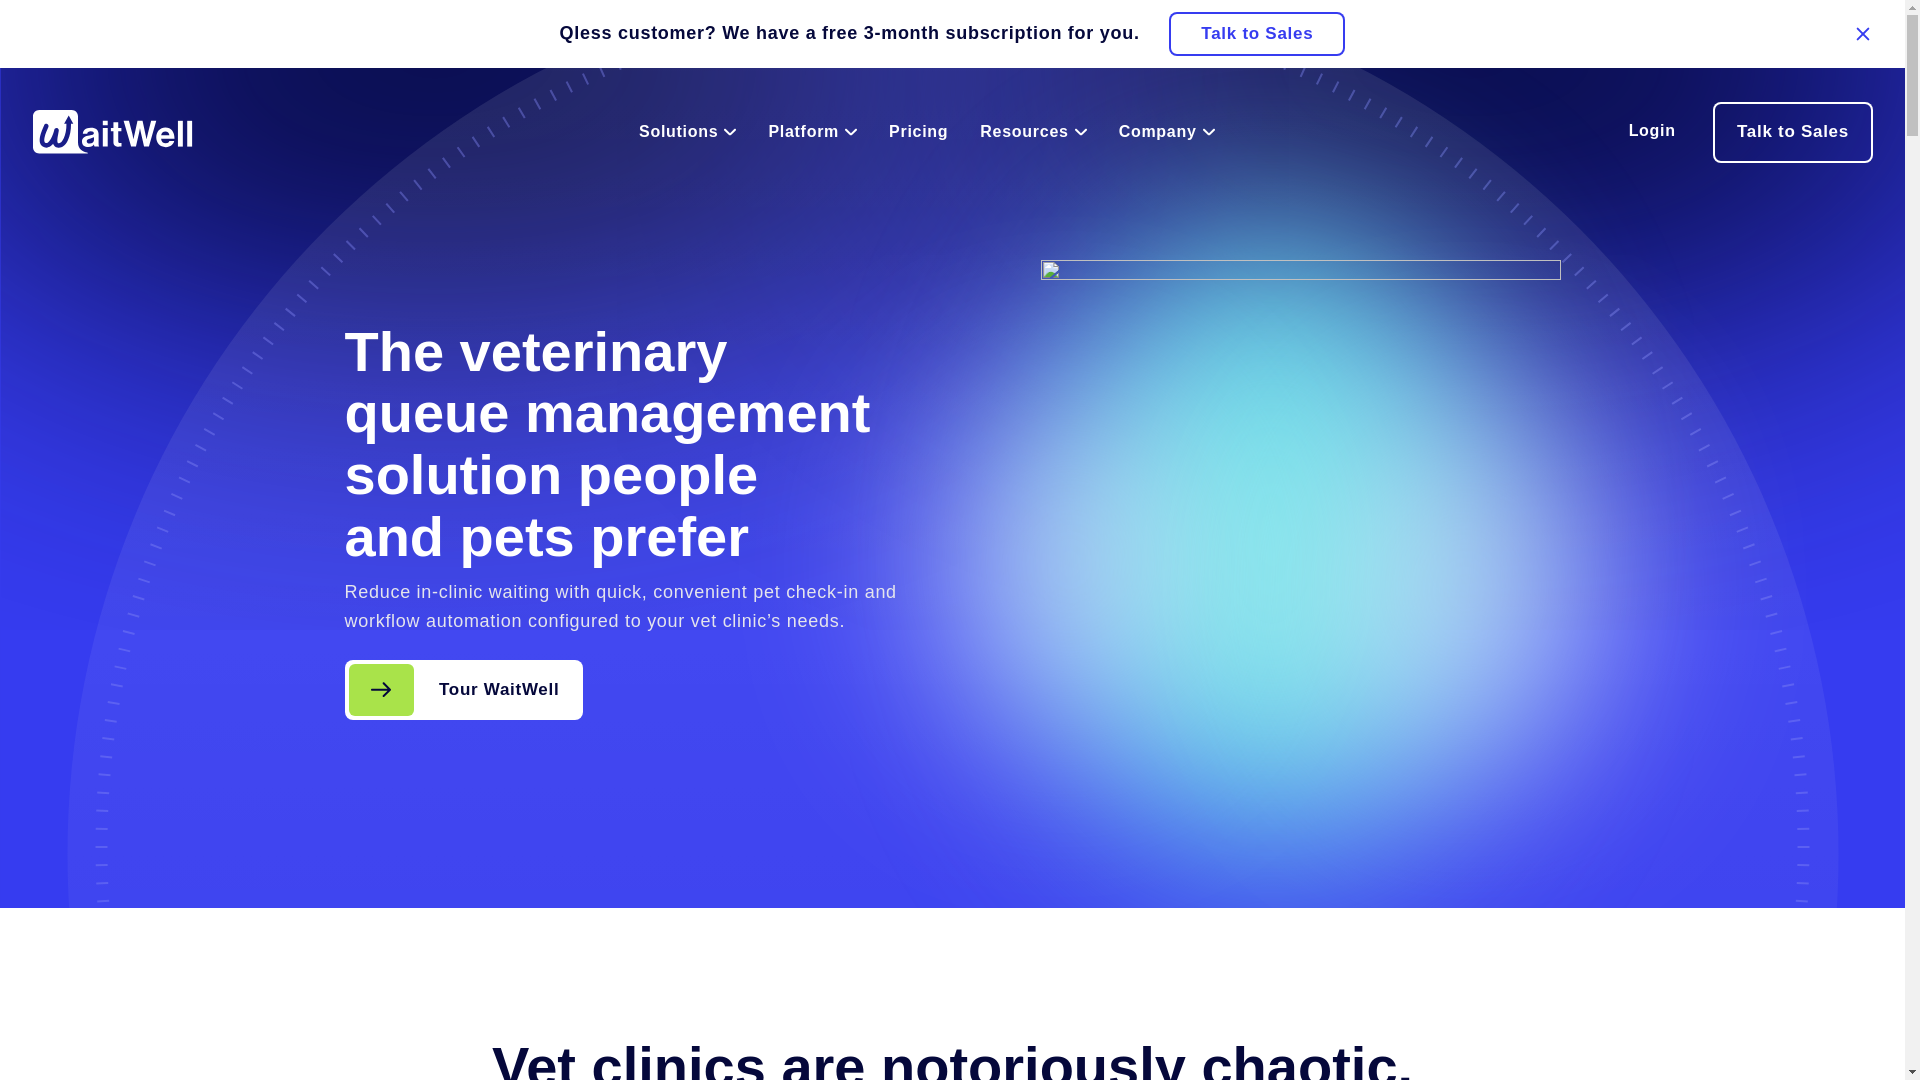 The width and height of the screenshot is (1920, 1080). What do you see at coordinates (1652, 132) in the screenshot?
I see `Login` at bounding box center [1652, 132].